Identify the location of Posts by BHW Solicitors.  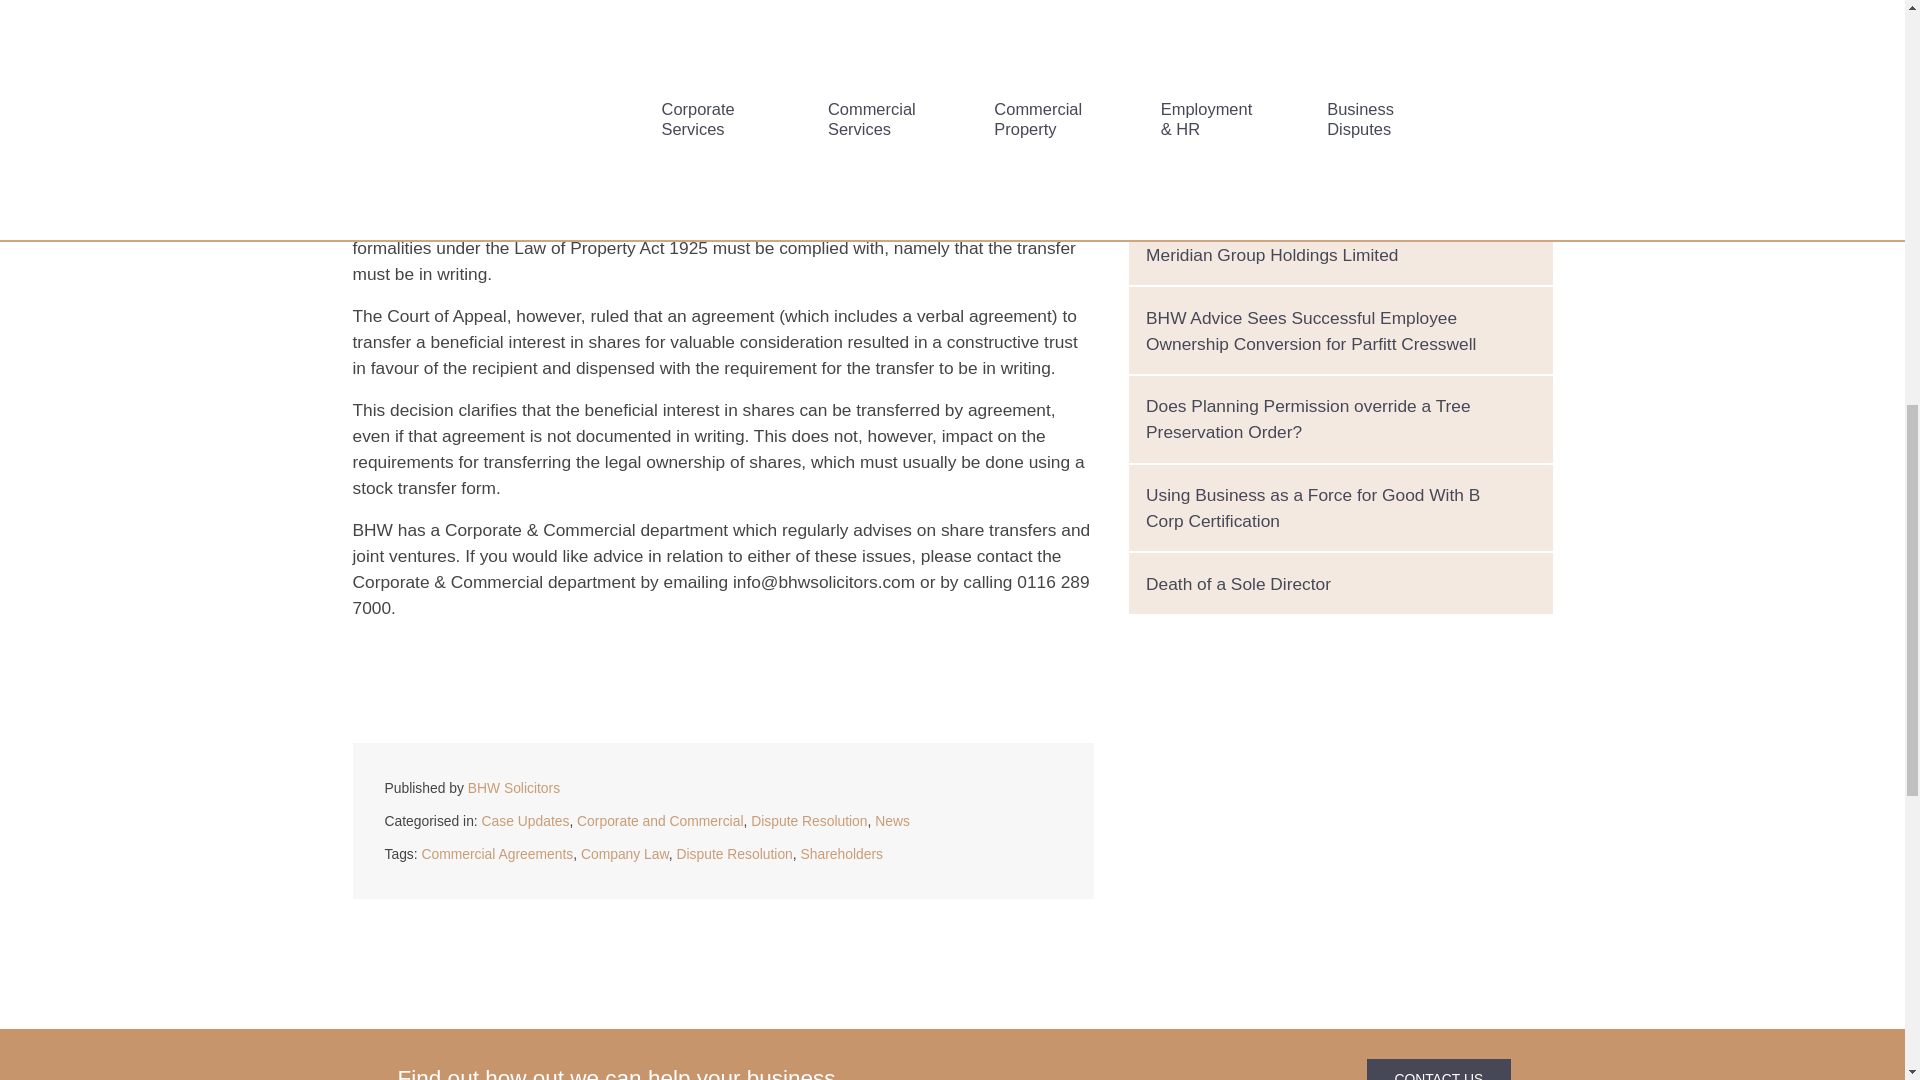
(514, 787).